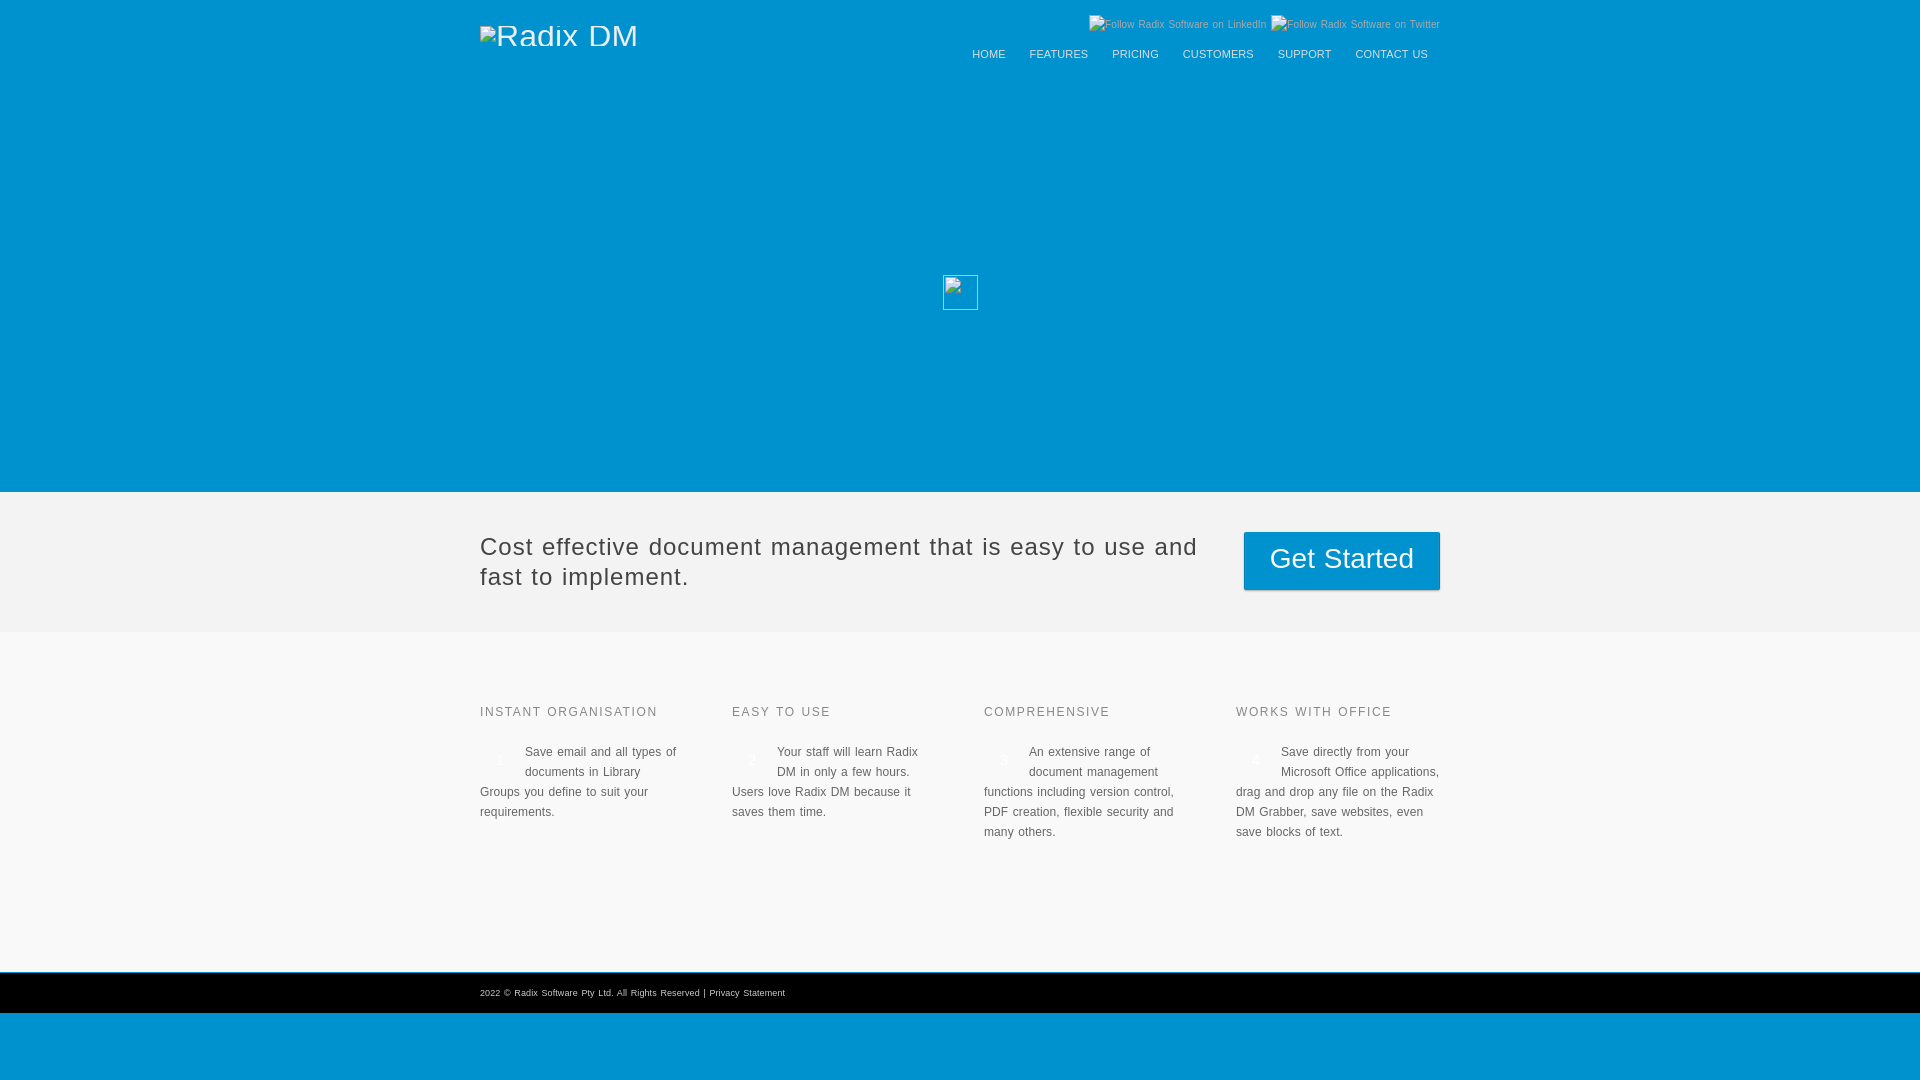  I want to click on Get Started, so click(1342, 560).